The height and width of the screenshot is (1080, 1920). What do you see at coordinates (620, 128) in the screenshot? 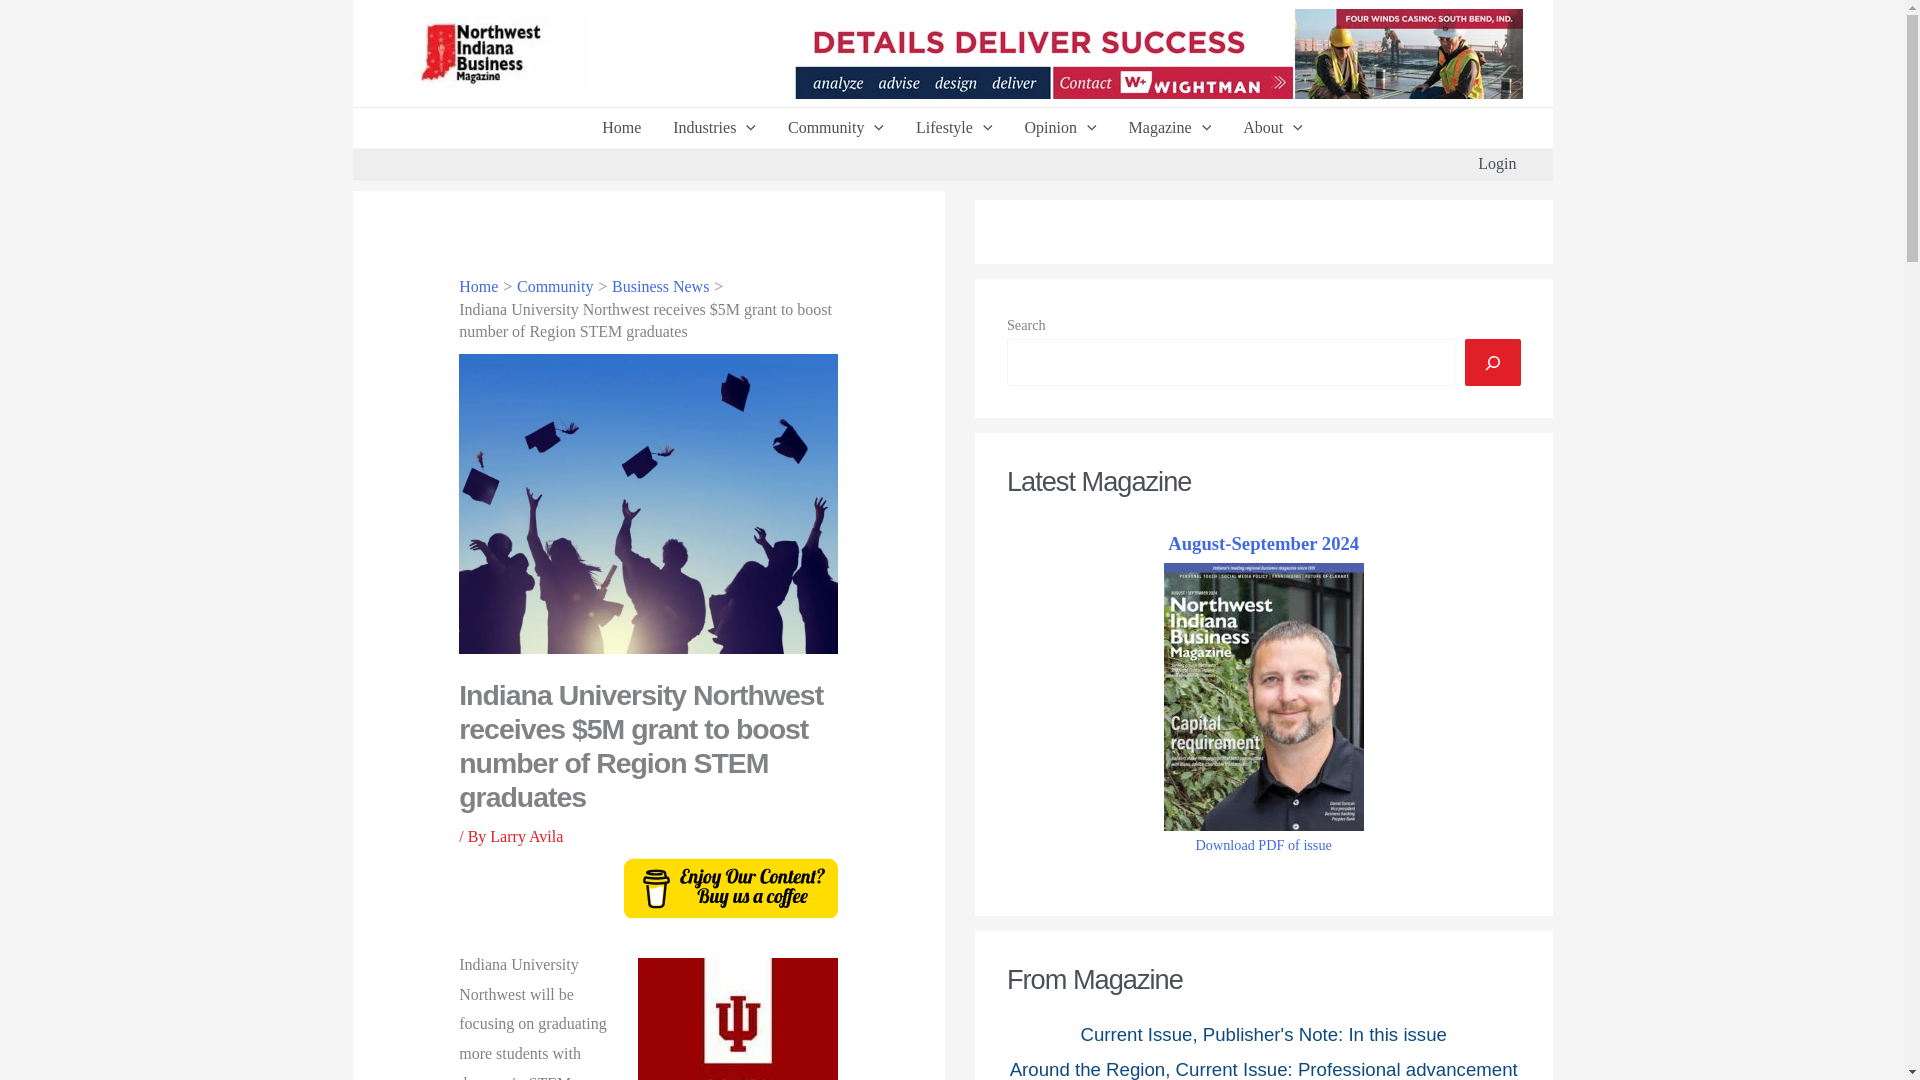
I see `Home` at bounding box center [620, 128].